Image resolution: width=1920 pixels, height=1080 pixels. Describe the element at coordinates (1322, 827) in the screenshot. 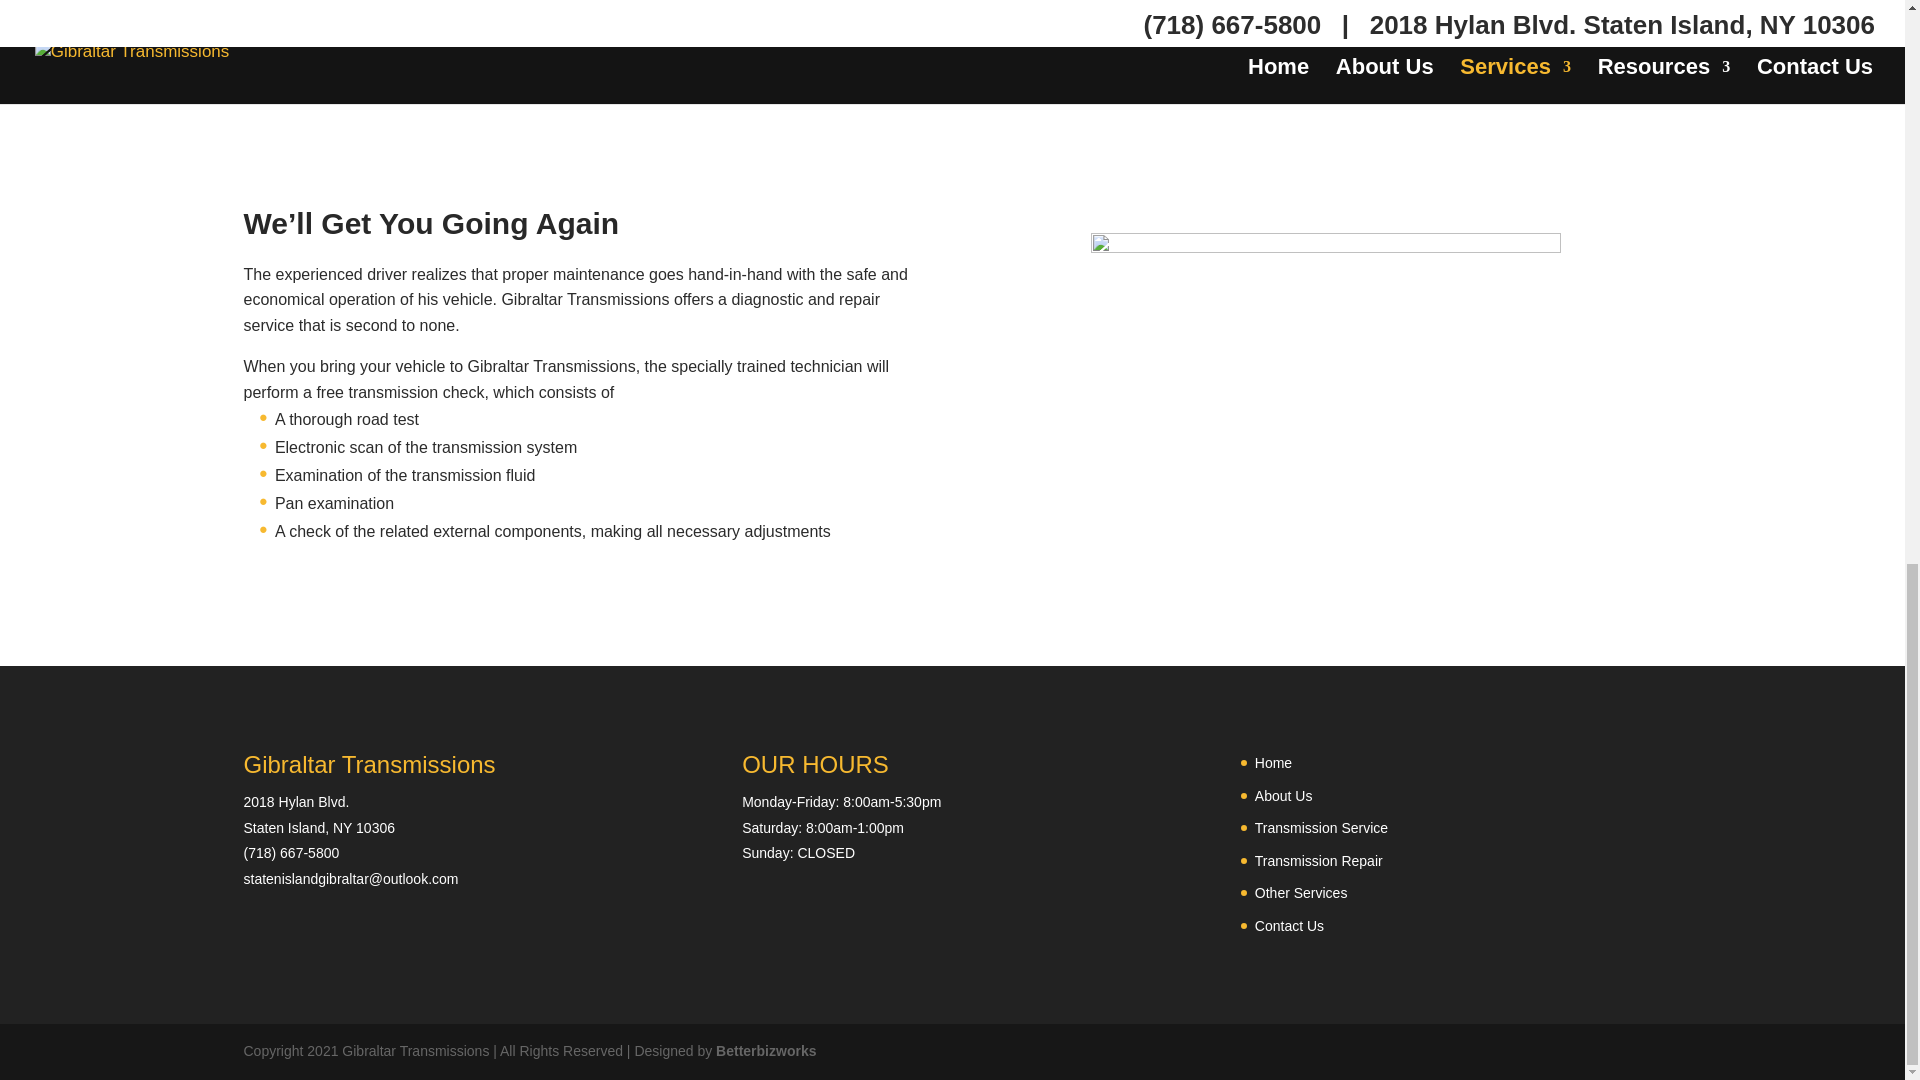

I see `Transmission Service` at that location.